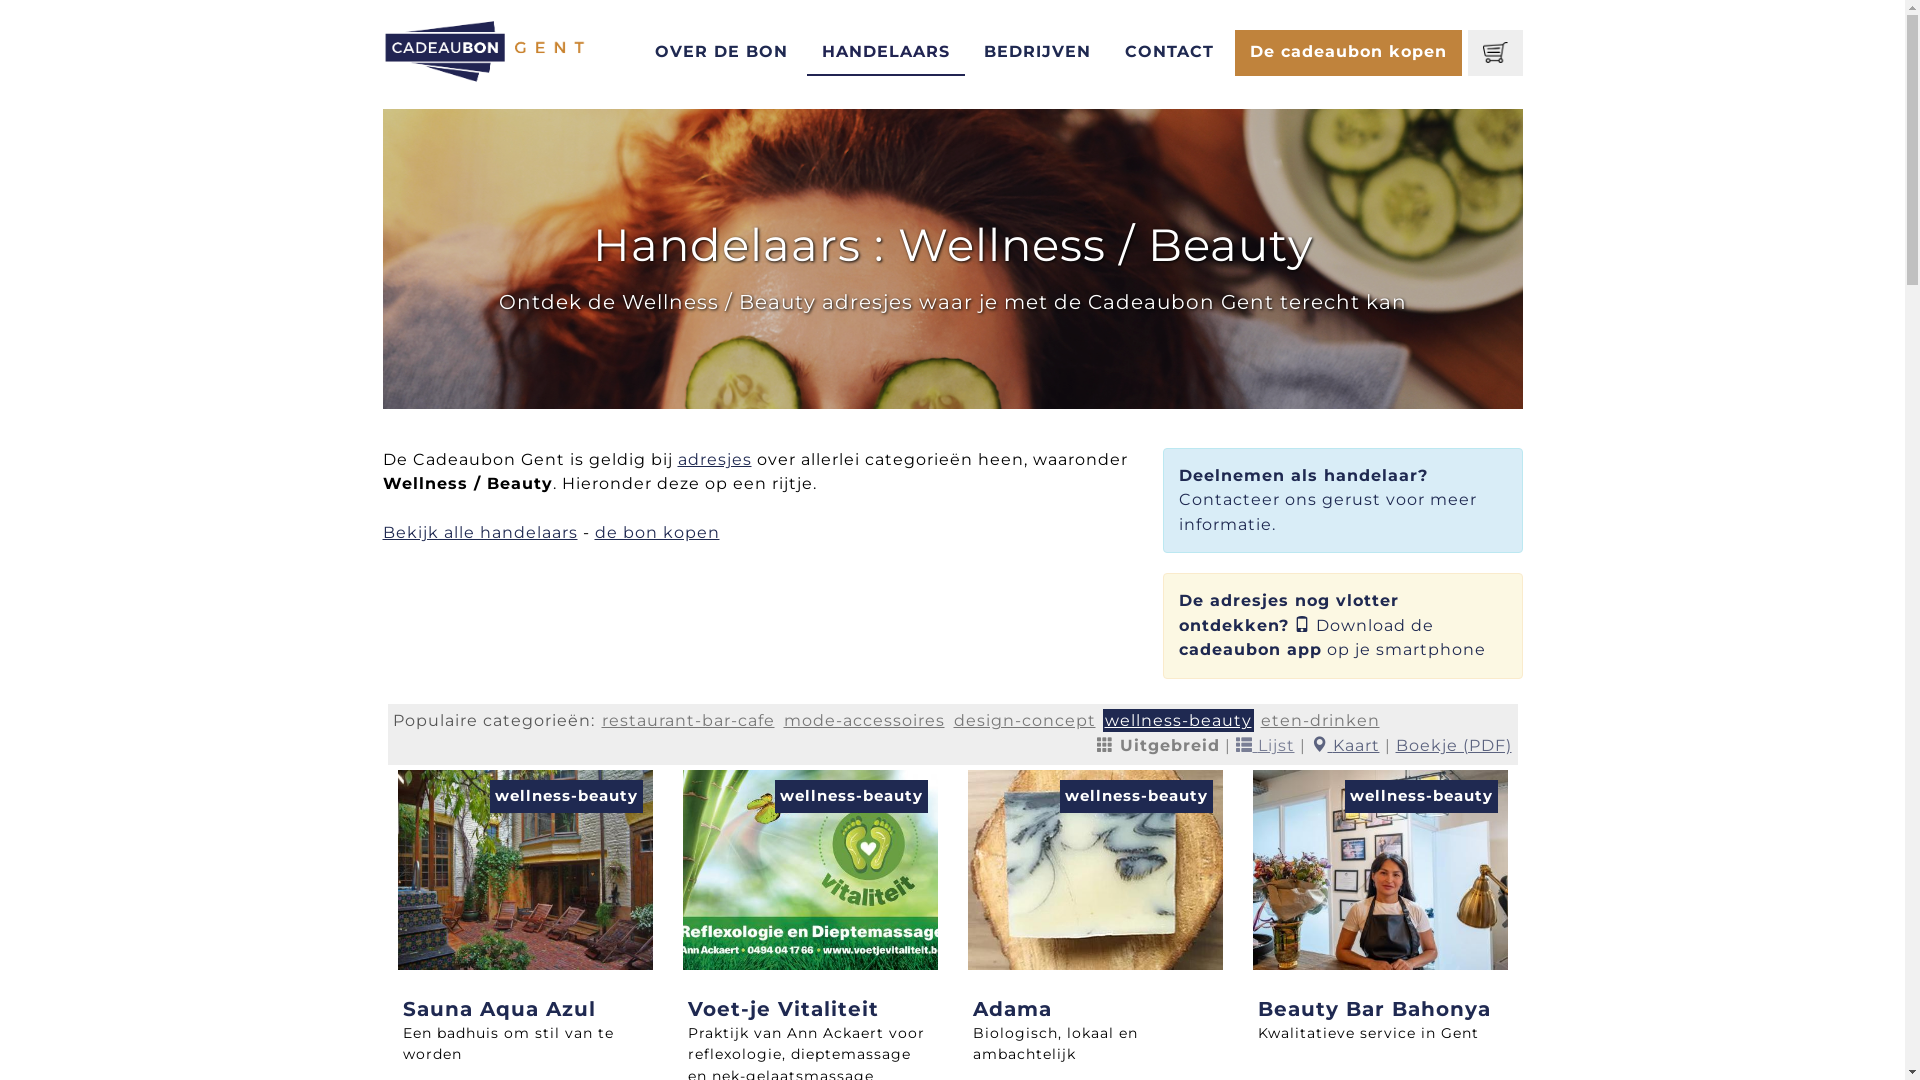 This screenshot has width=1920, height=1080. Describe the element at coordinates (1025, 720) in the screenshot. I see `design-concept` at that location.